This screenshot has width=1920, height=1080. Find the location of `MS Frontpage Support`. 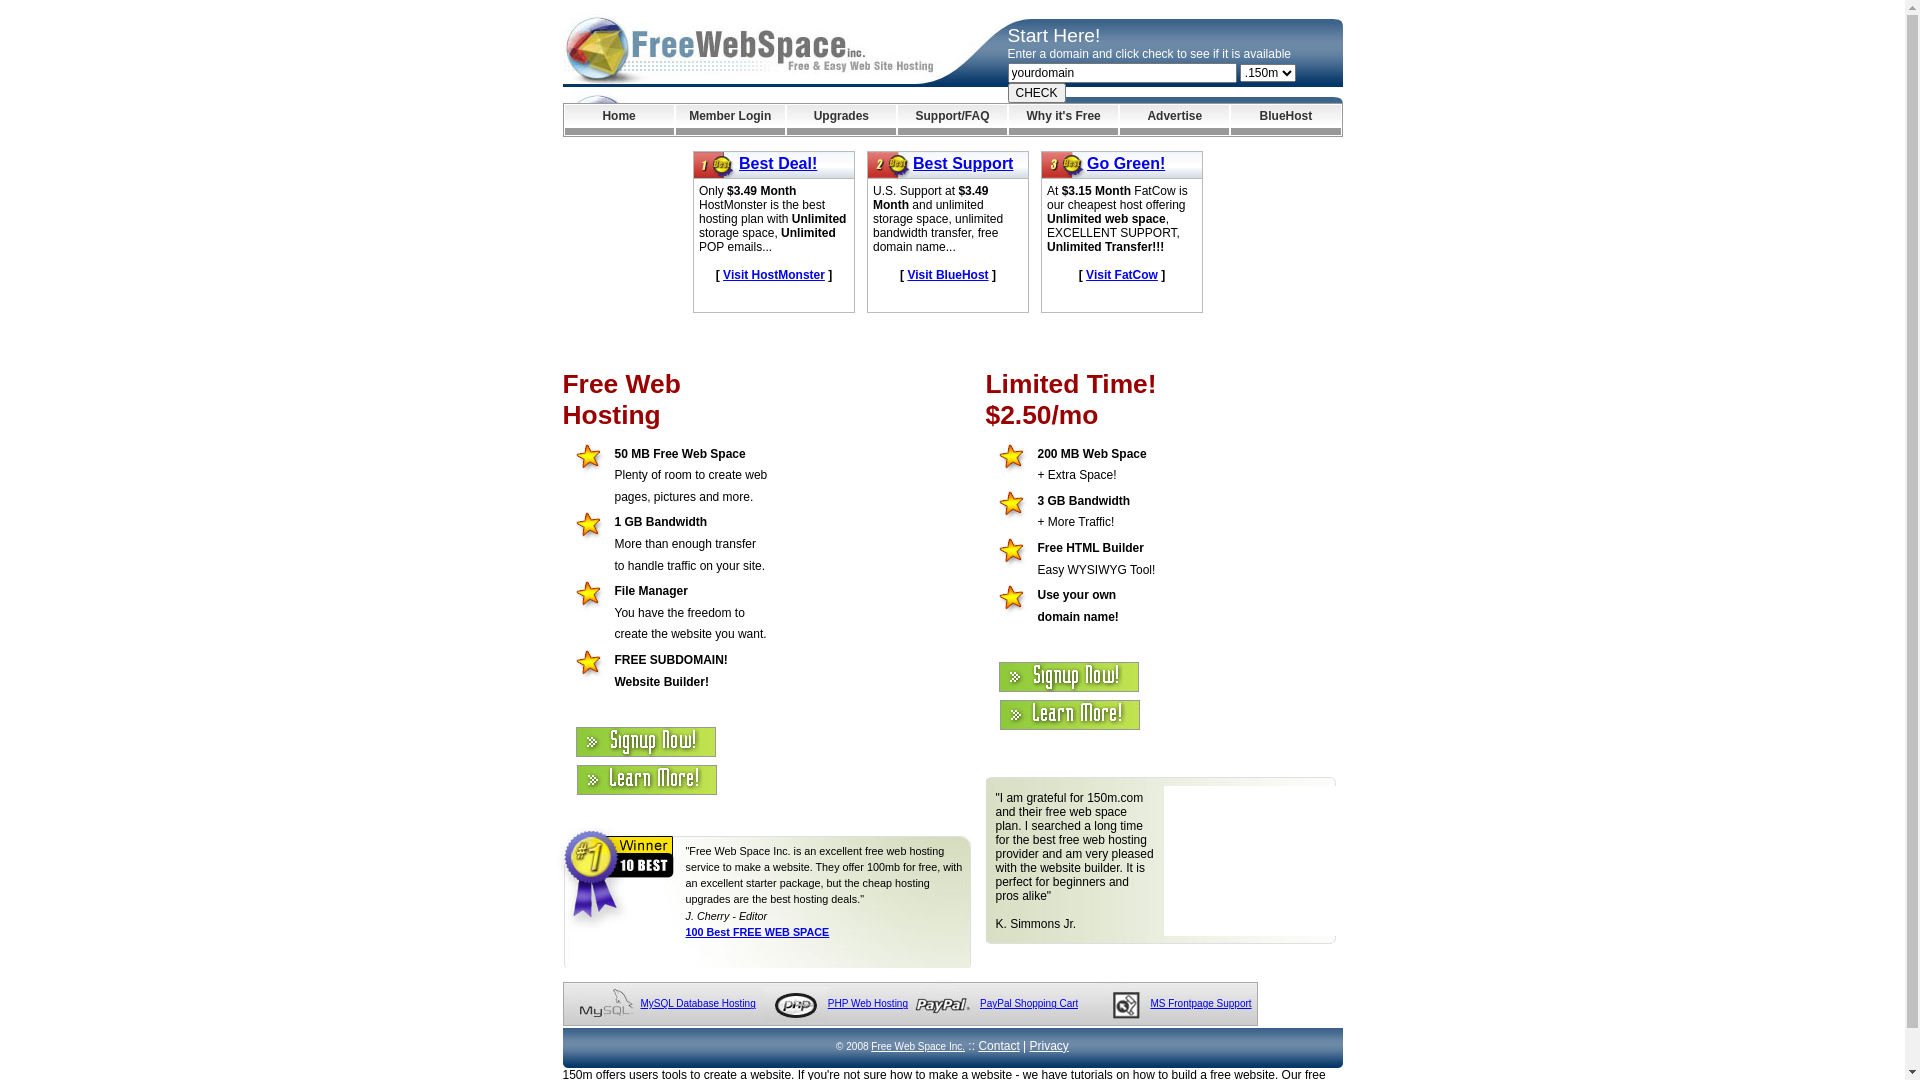

MS Frontpage Support is located at coordinates (1200, 1004).